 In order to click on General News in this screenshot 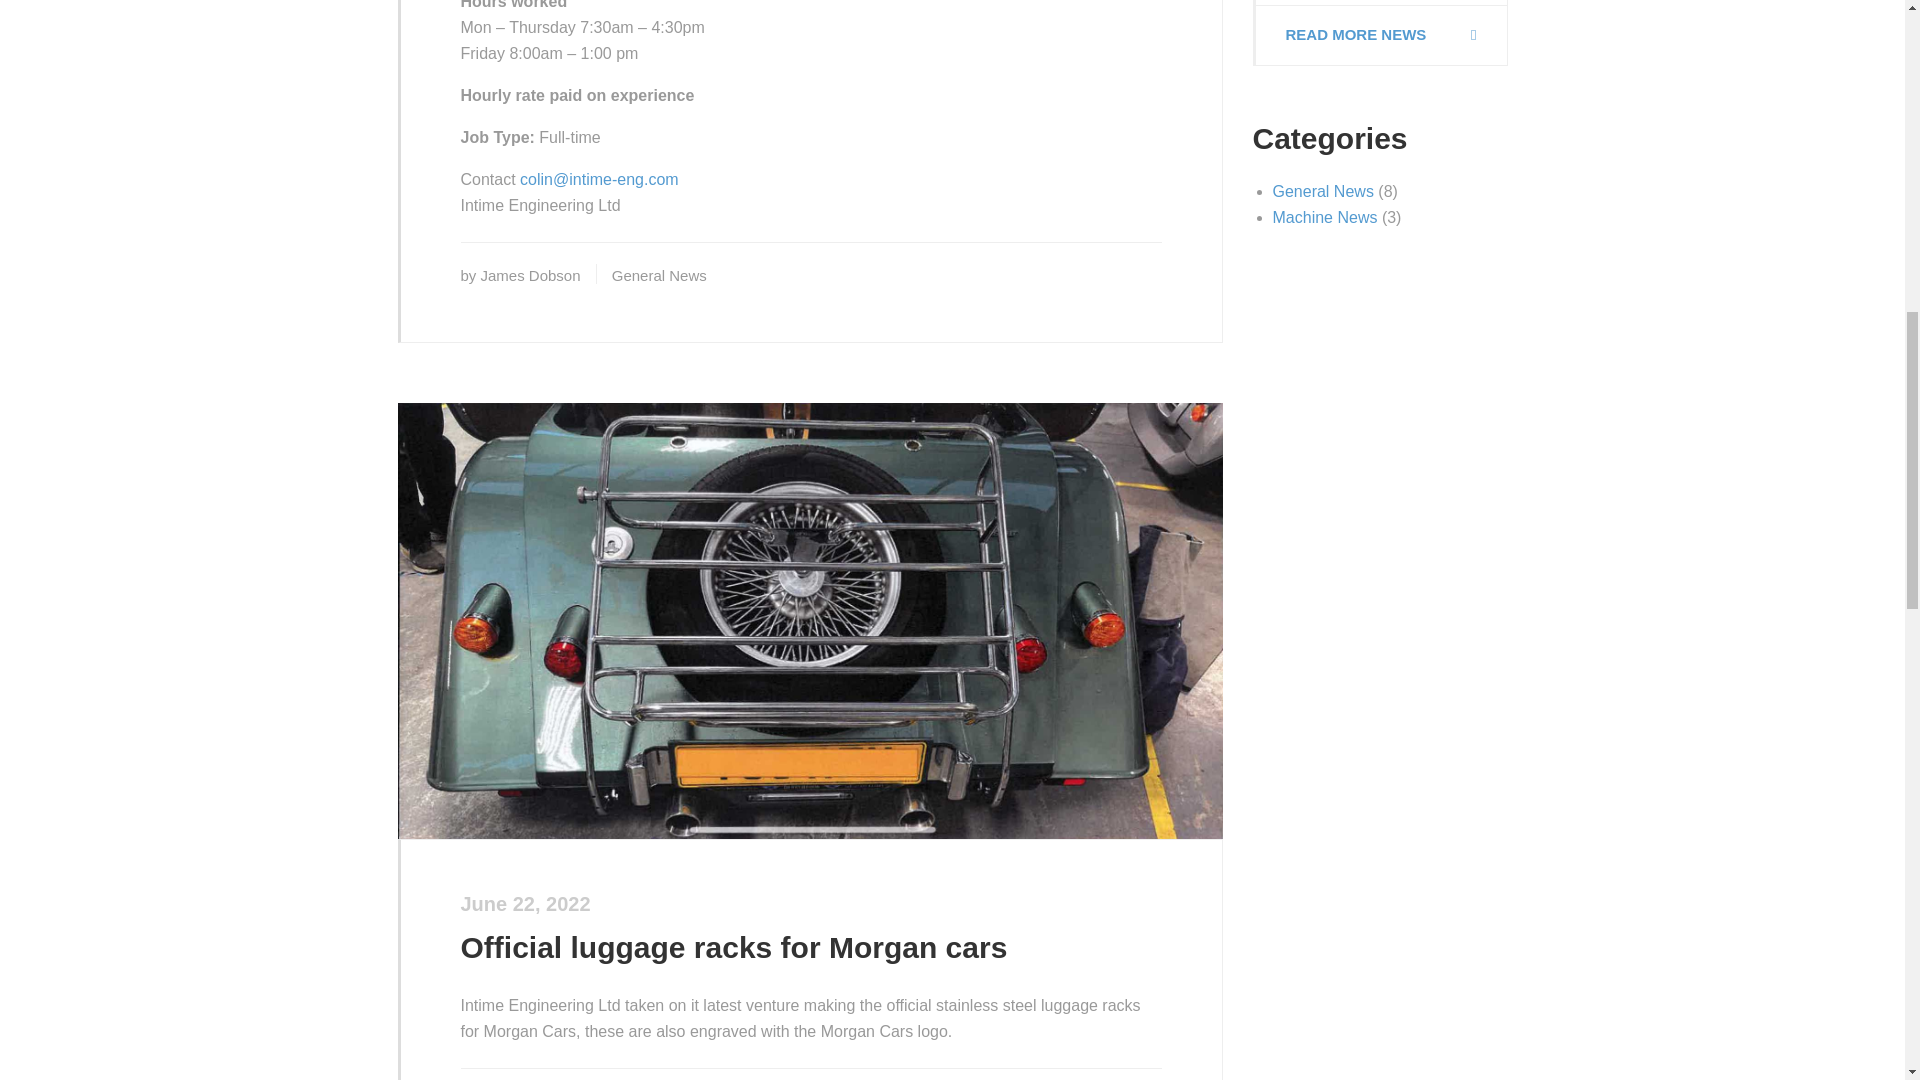, I will do `click(659, 275)`.